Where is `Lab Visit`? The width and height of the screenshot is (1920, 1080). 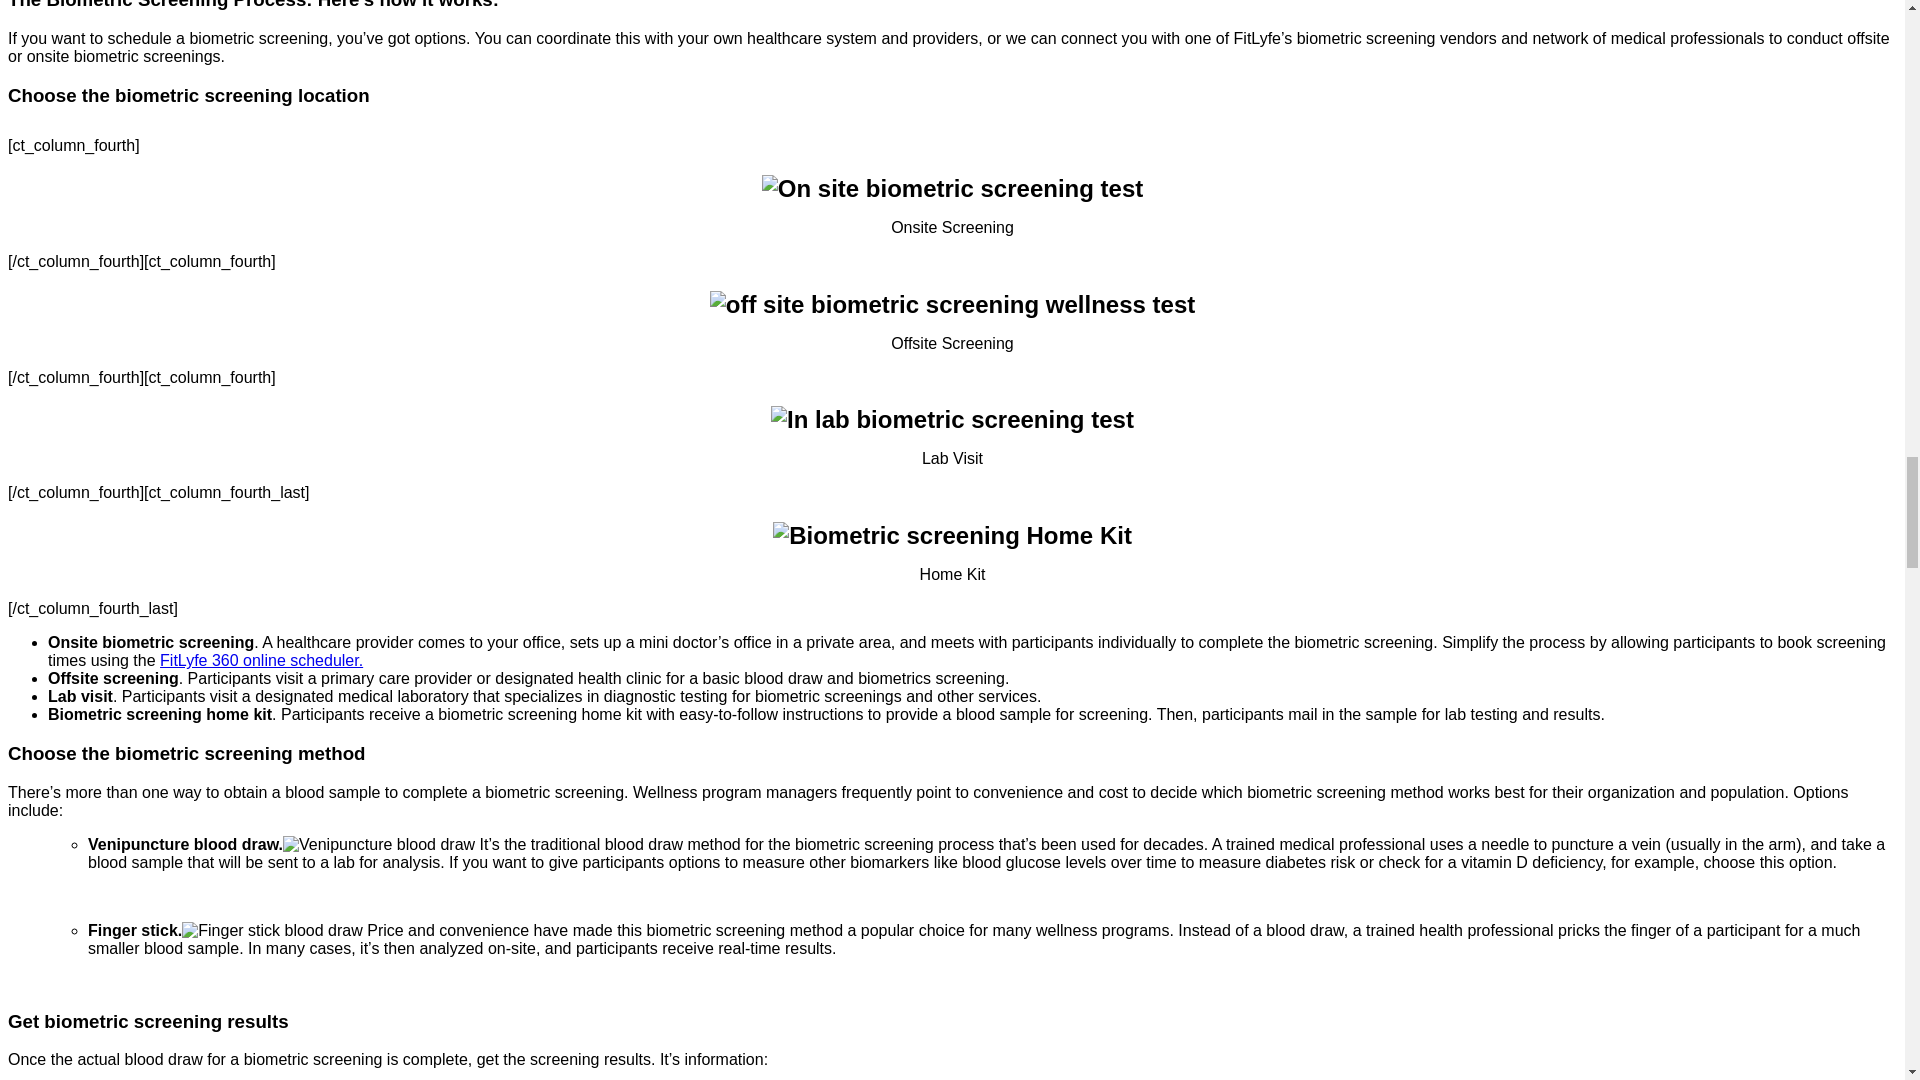 Lab Visit is located at coordinates (952, 420).